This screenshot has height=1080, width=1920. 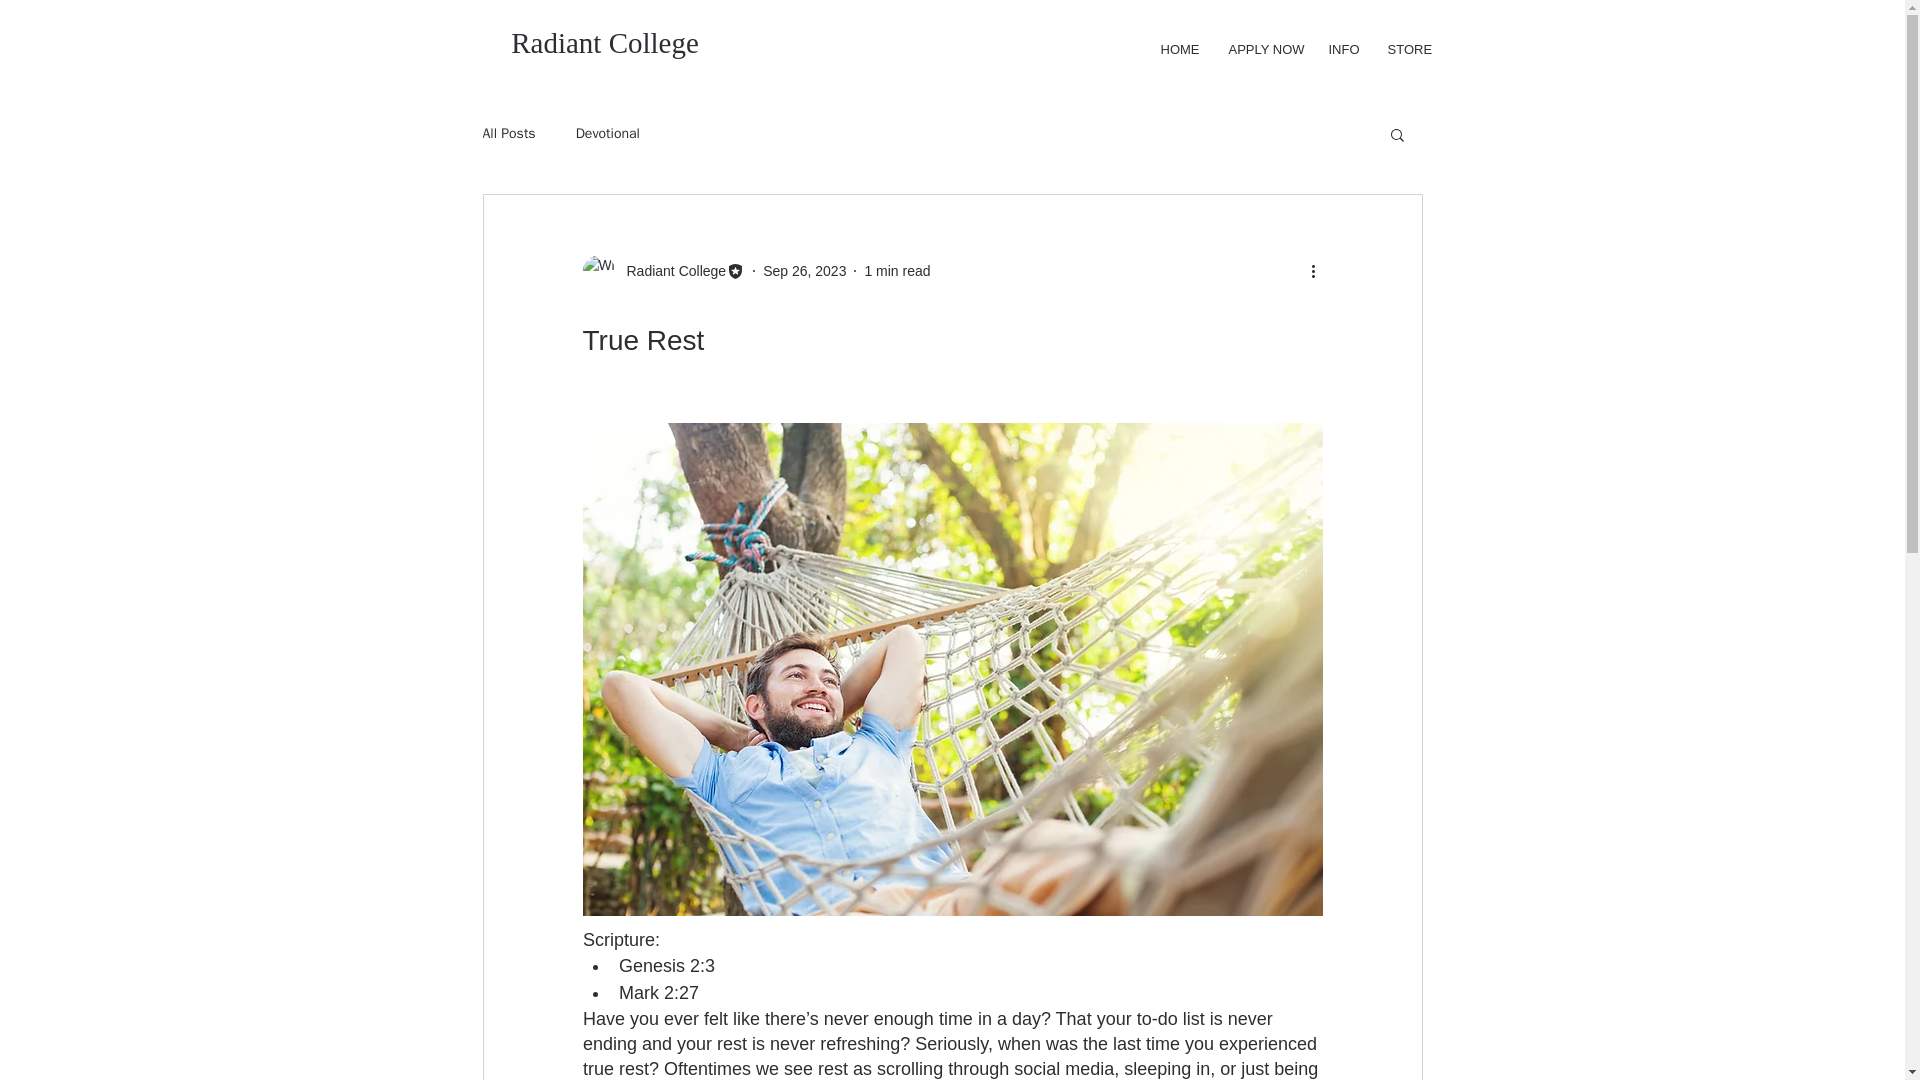 What do you see at coordinates (1342, 50) in the screenshot?
I see `INFO` at bounding box center [1342, 50].